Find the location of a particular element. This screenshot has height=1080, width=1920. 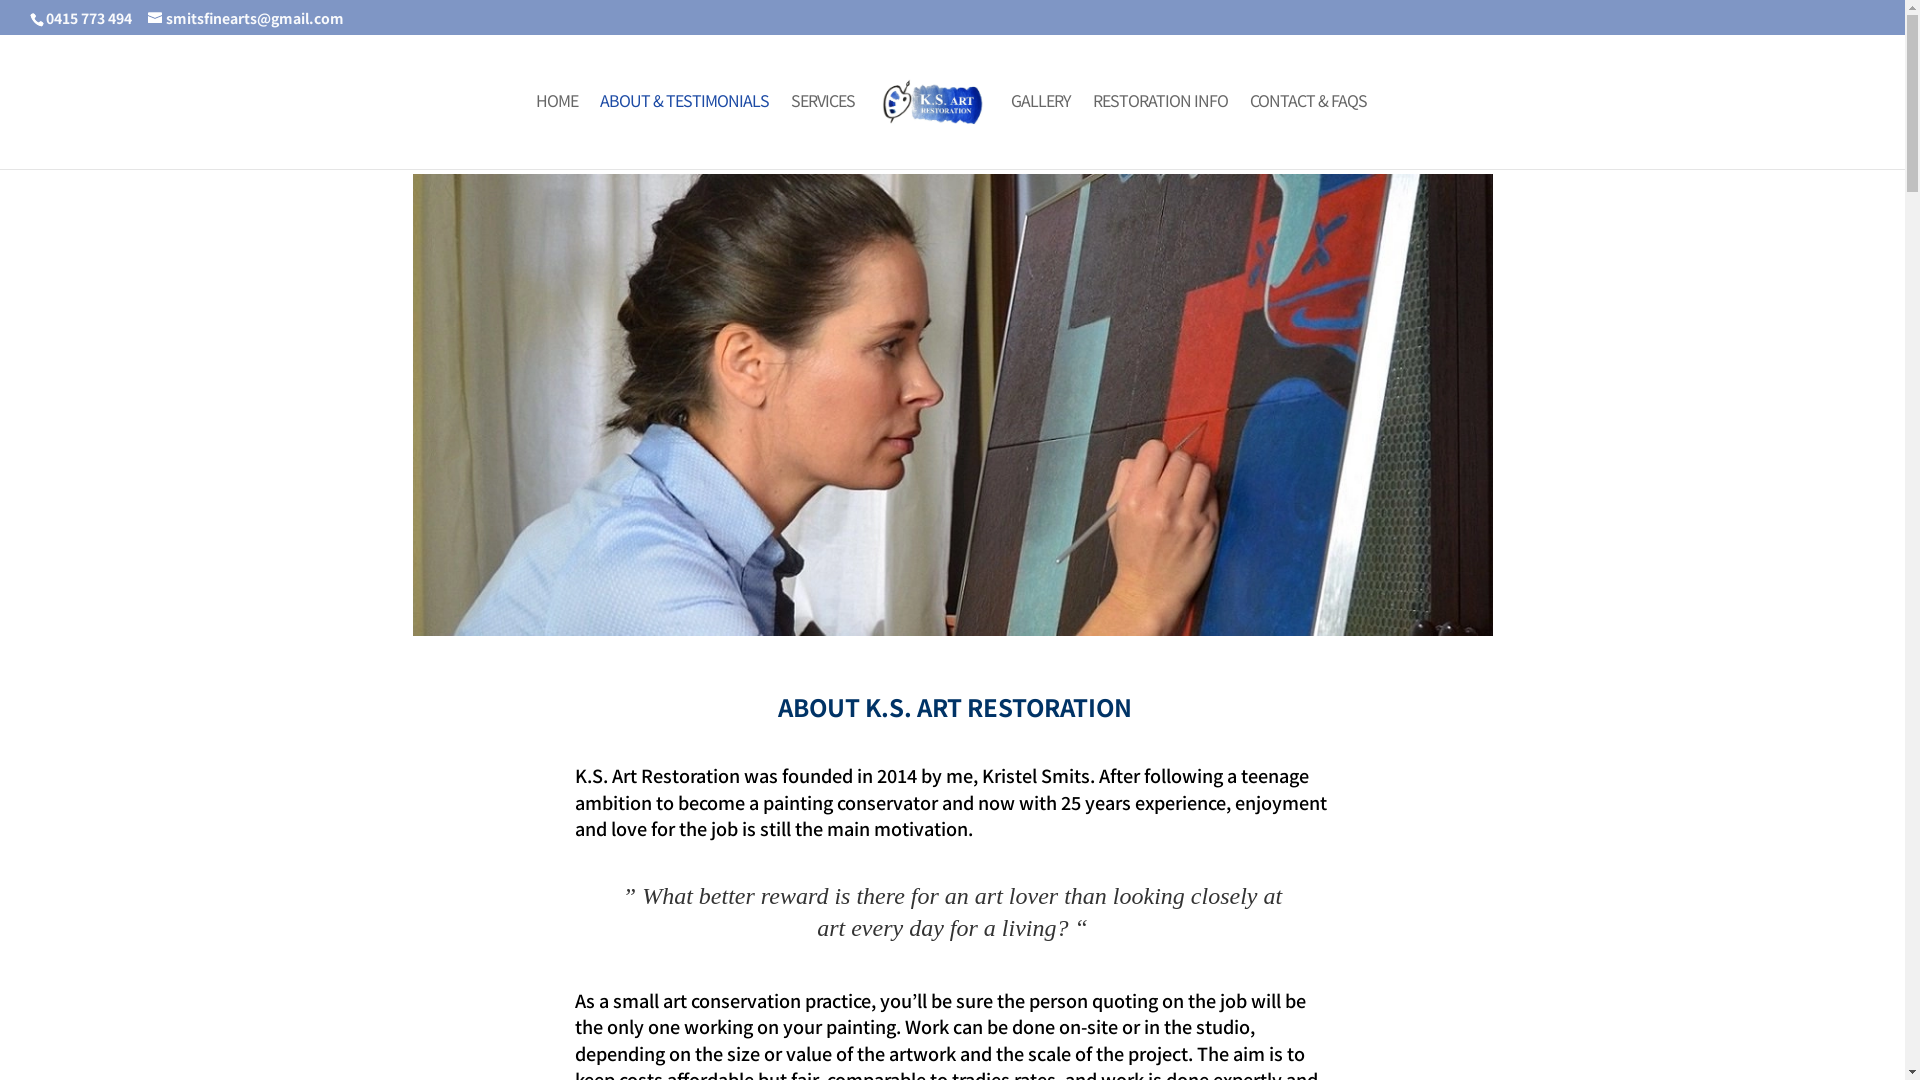

RESTORATION INFO is located at coordinates (1160, 129).